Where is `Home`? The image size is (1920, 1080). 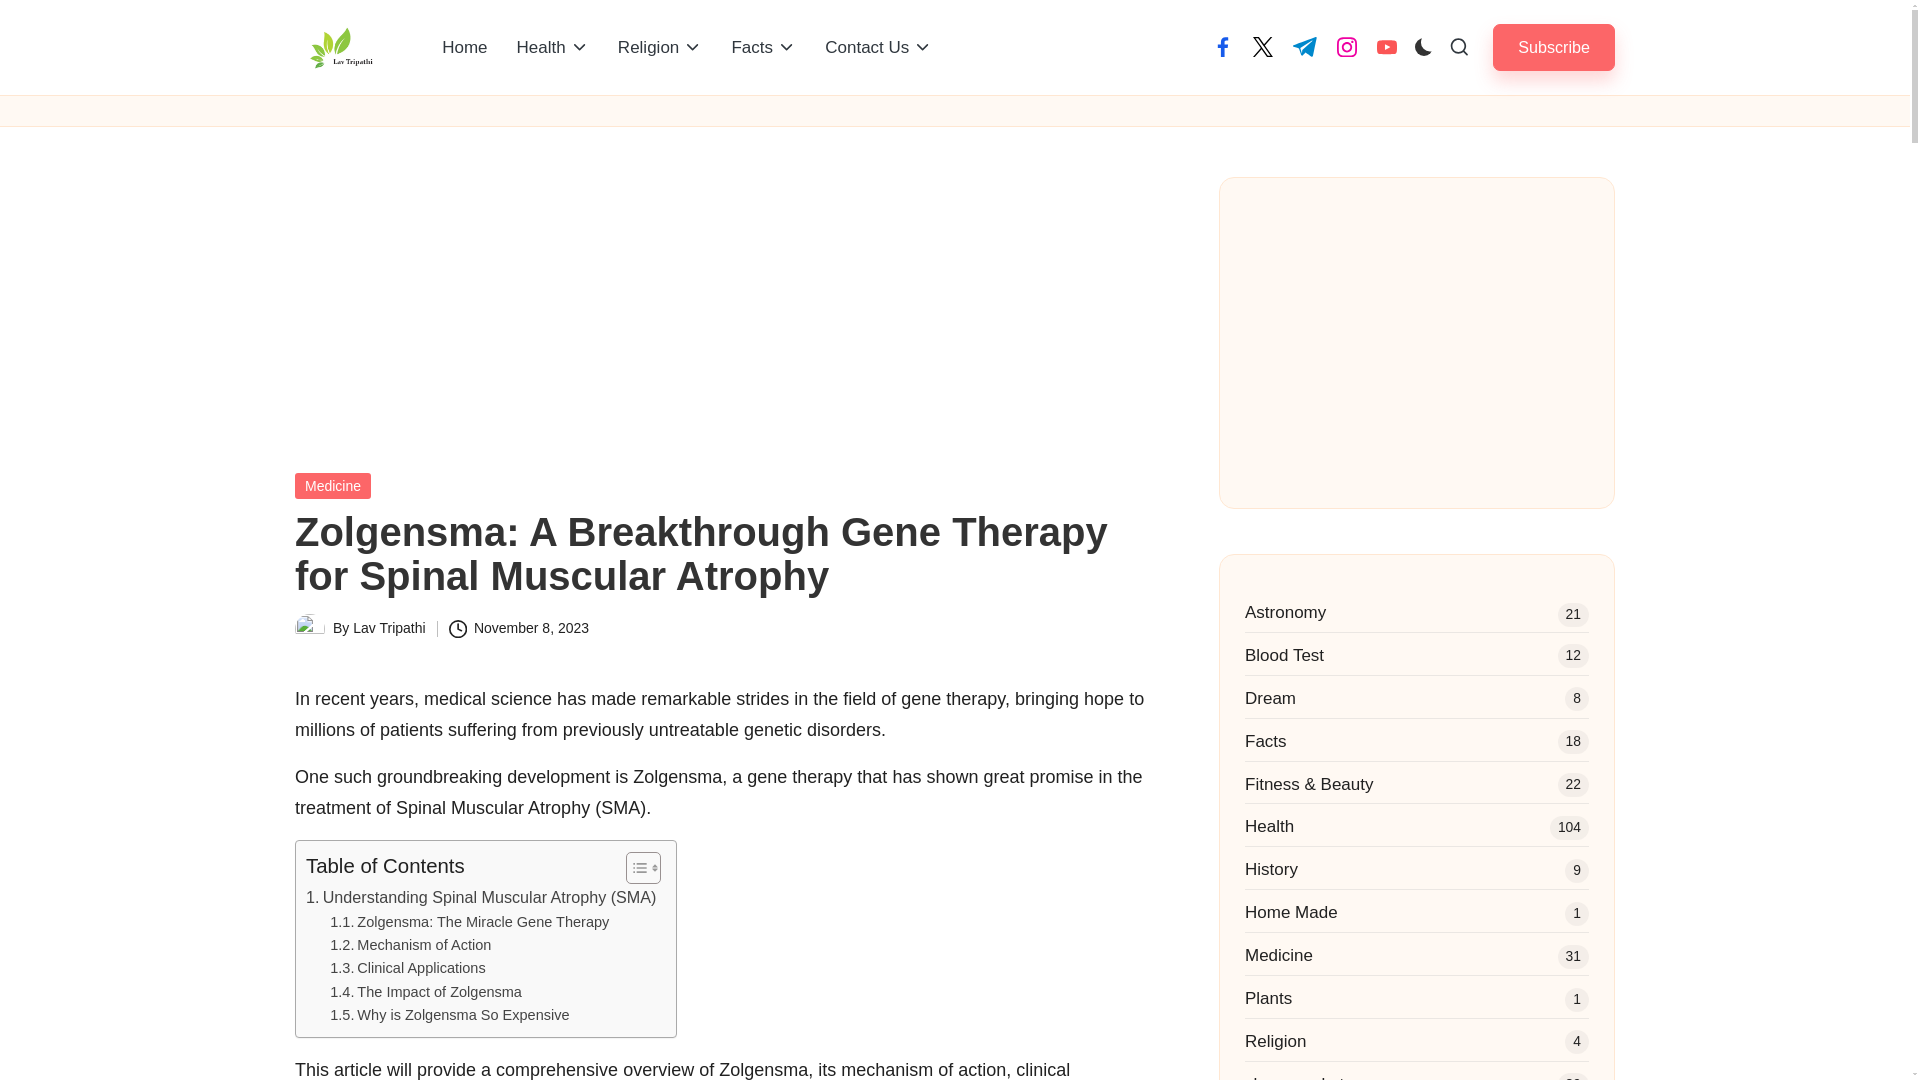
Home is located at coordinates (464, 48).